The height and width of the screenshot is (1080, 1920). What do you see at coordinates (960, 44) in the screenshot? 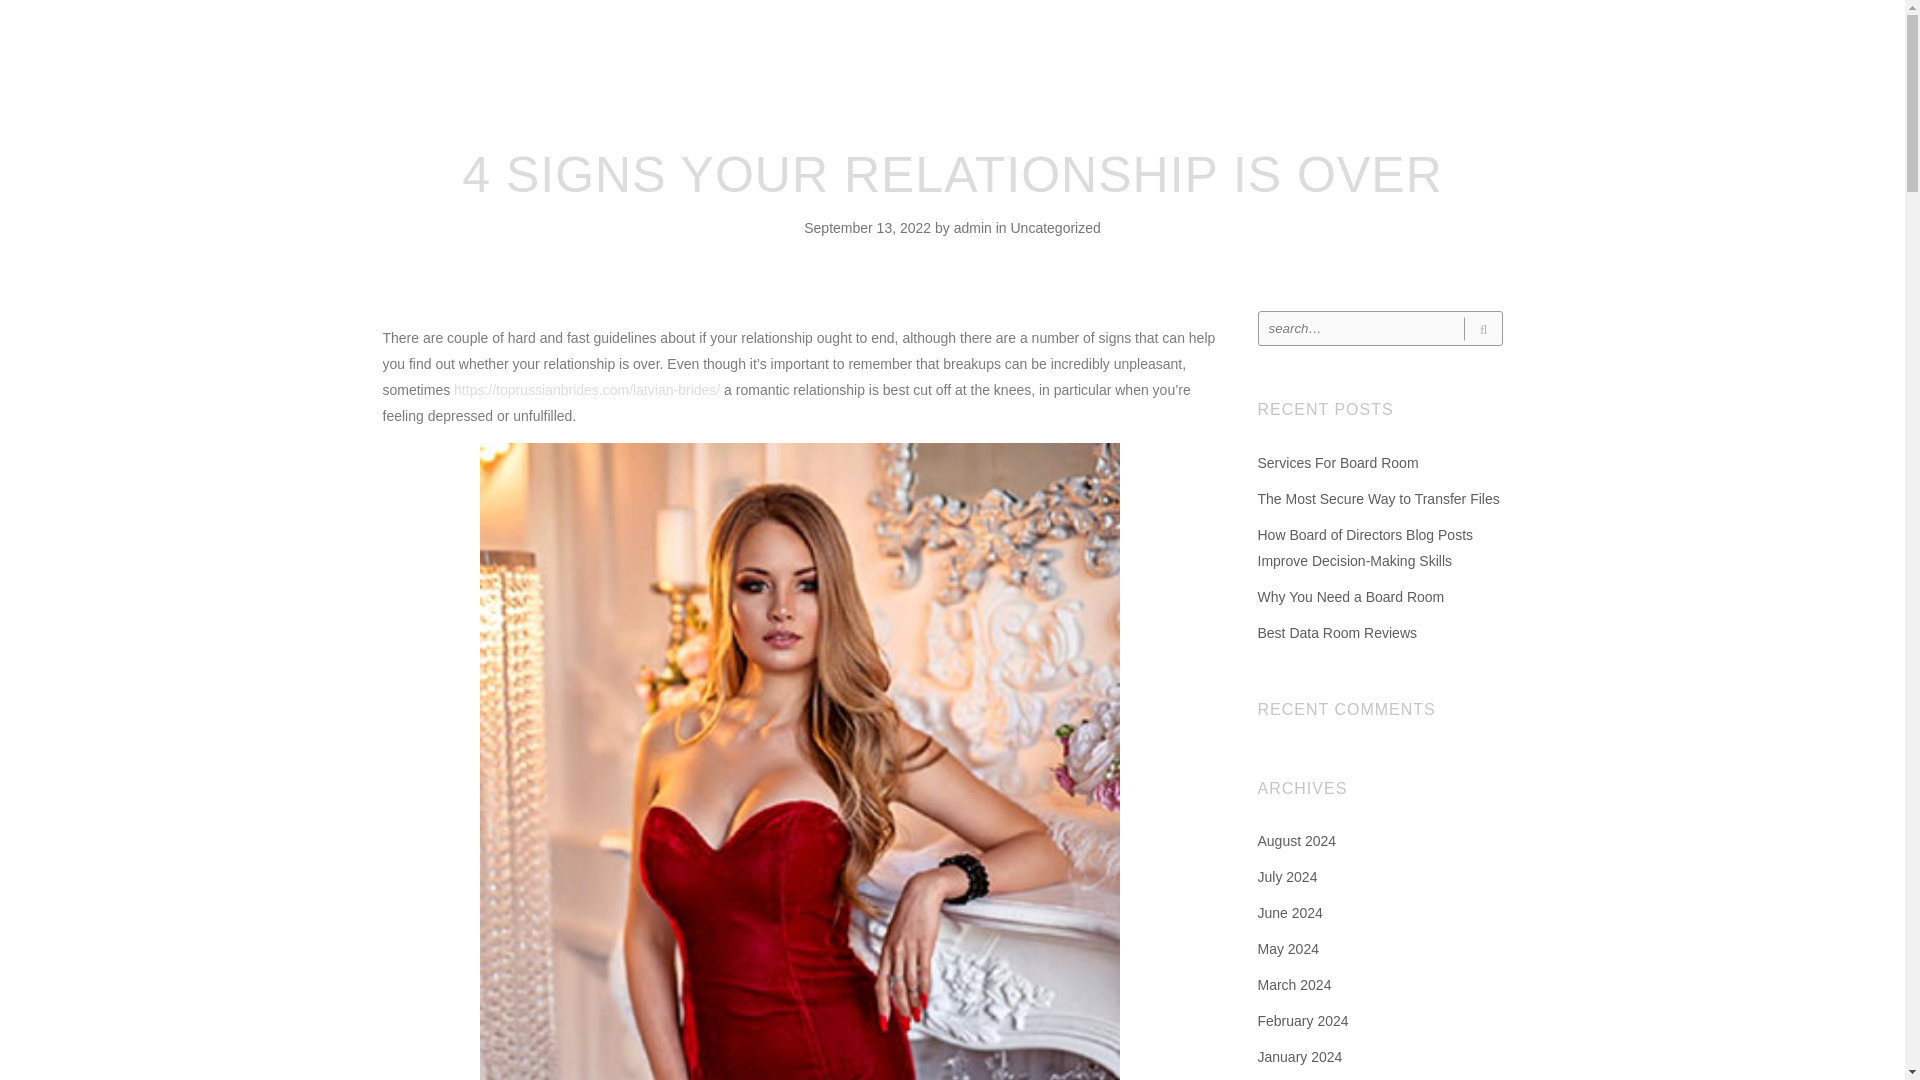
I see `THE HIDDEN STUDIO` at bounding box center [960, 44].